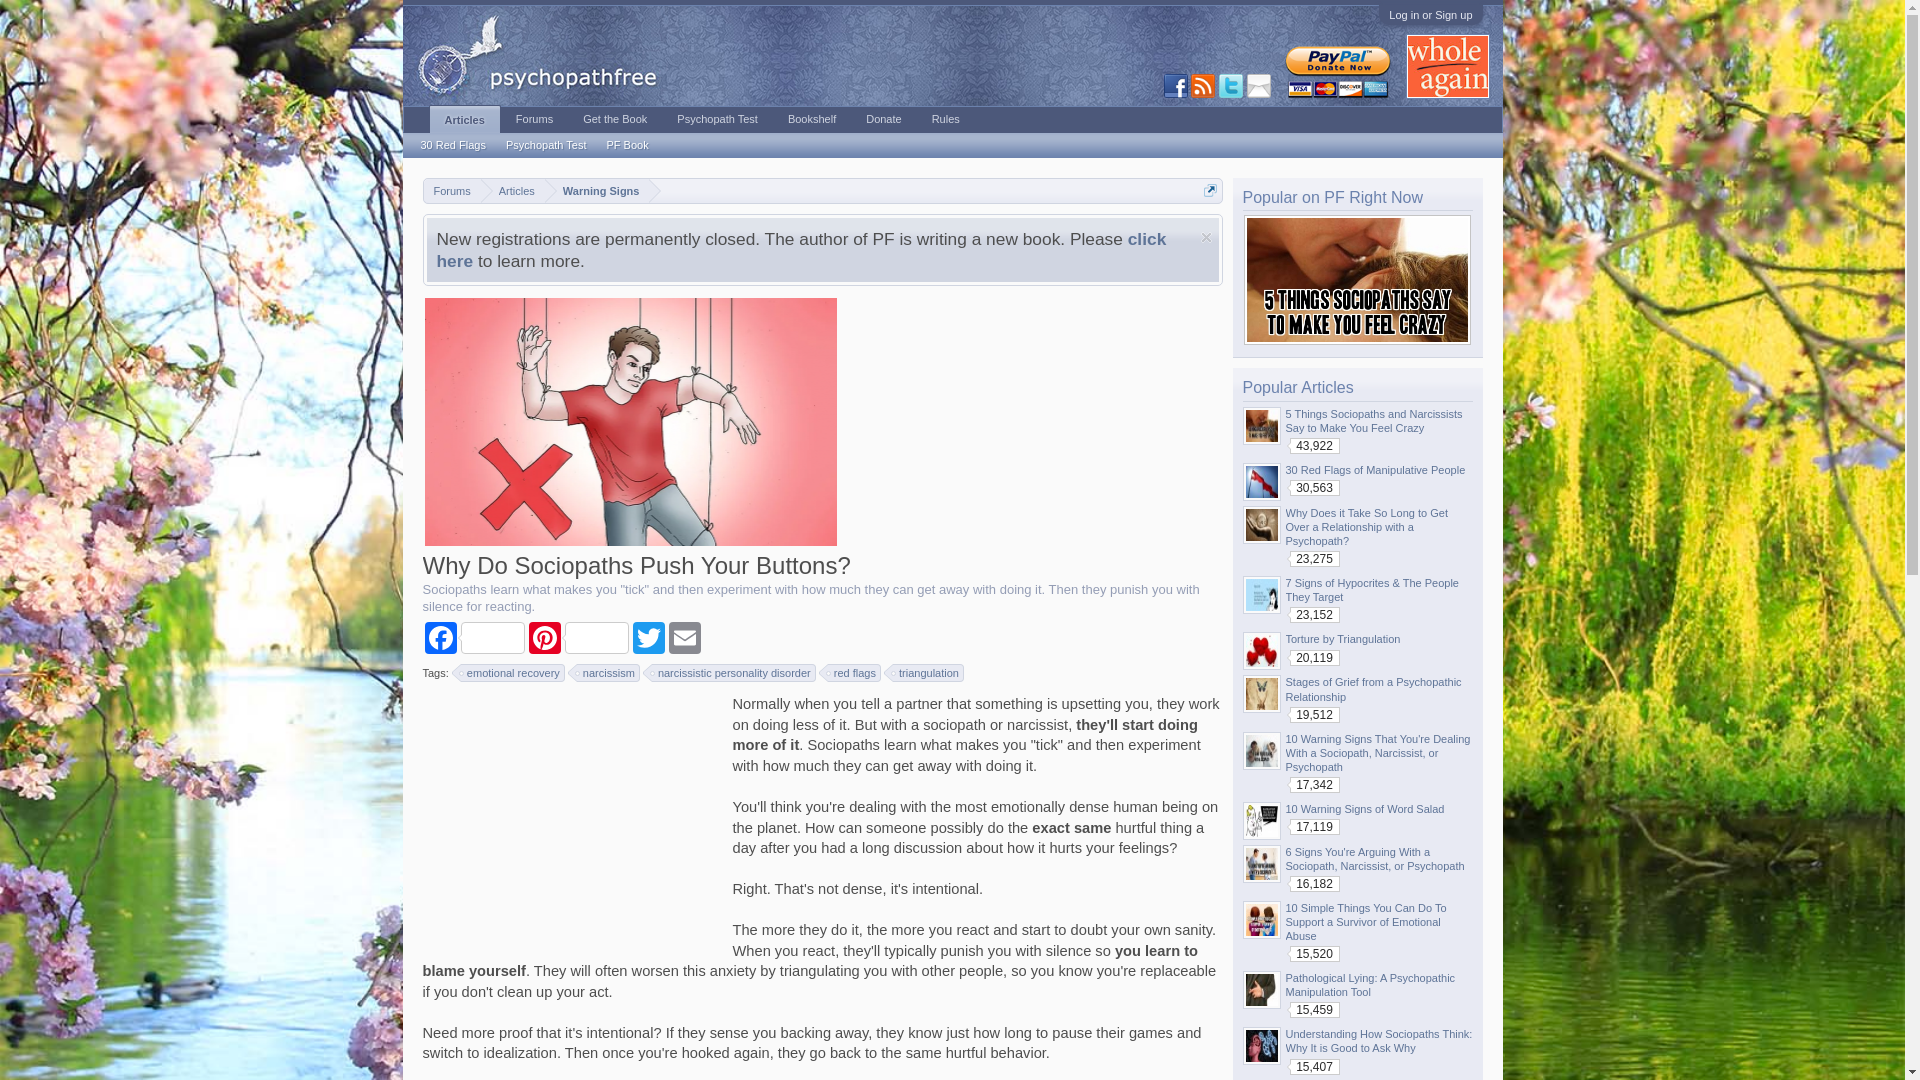 This screenshot has height=1080, width=1920. Describe the element at coordinates (928, 672) in the screenshot. I see `triangulation` at that location.